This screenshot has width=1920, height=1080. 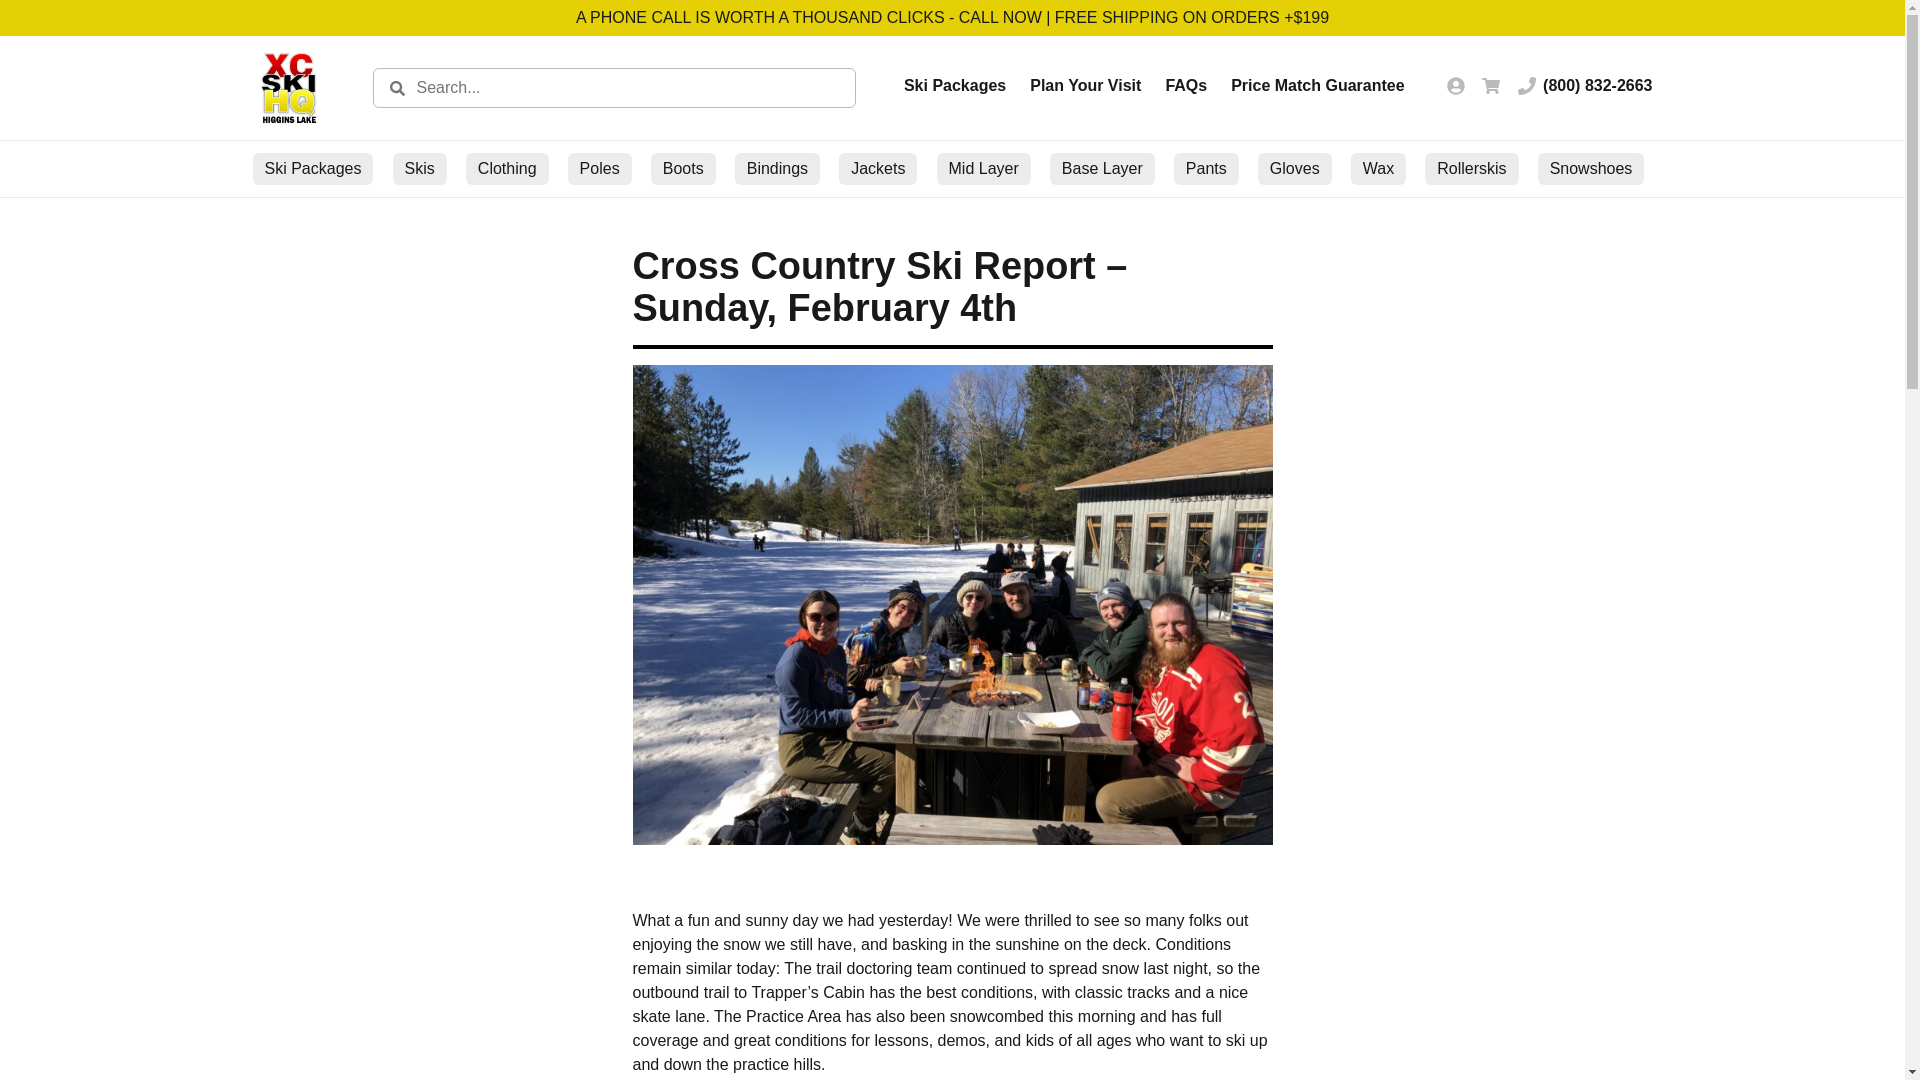 I want to click on Plan Your Visit, so click(x=1084, y=86).